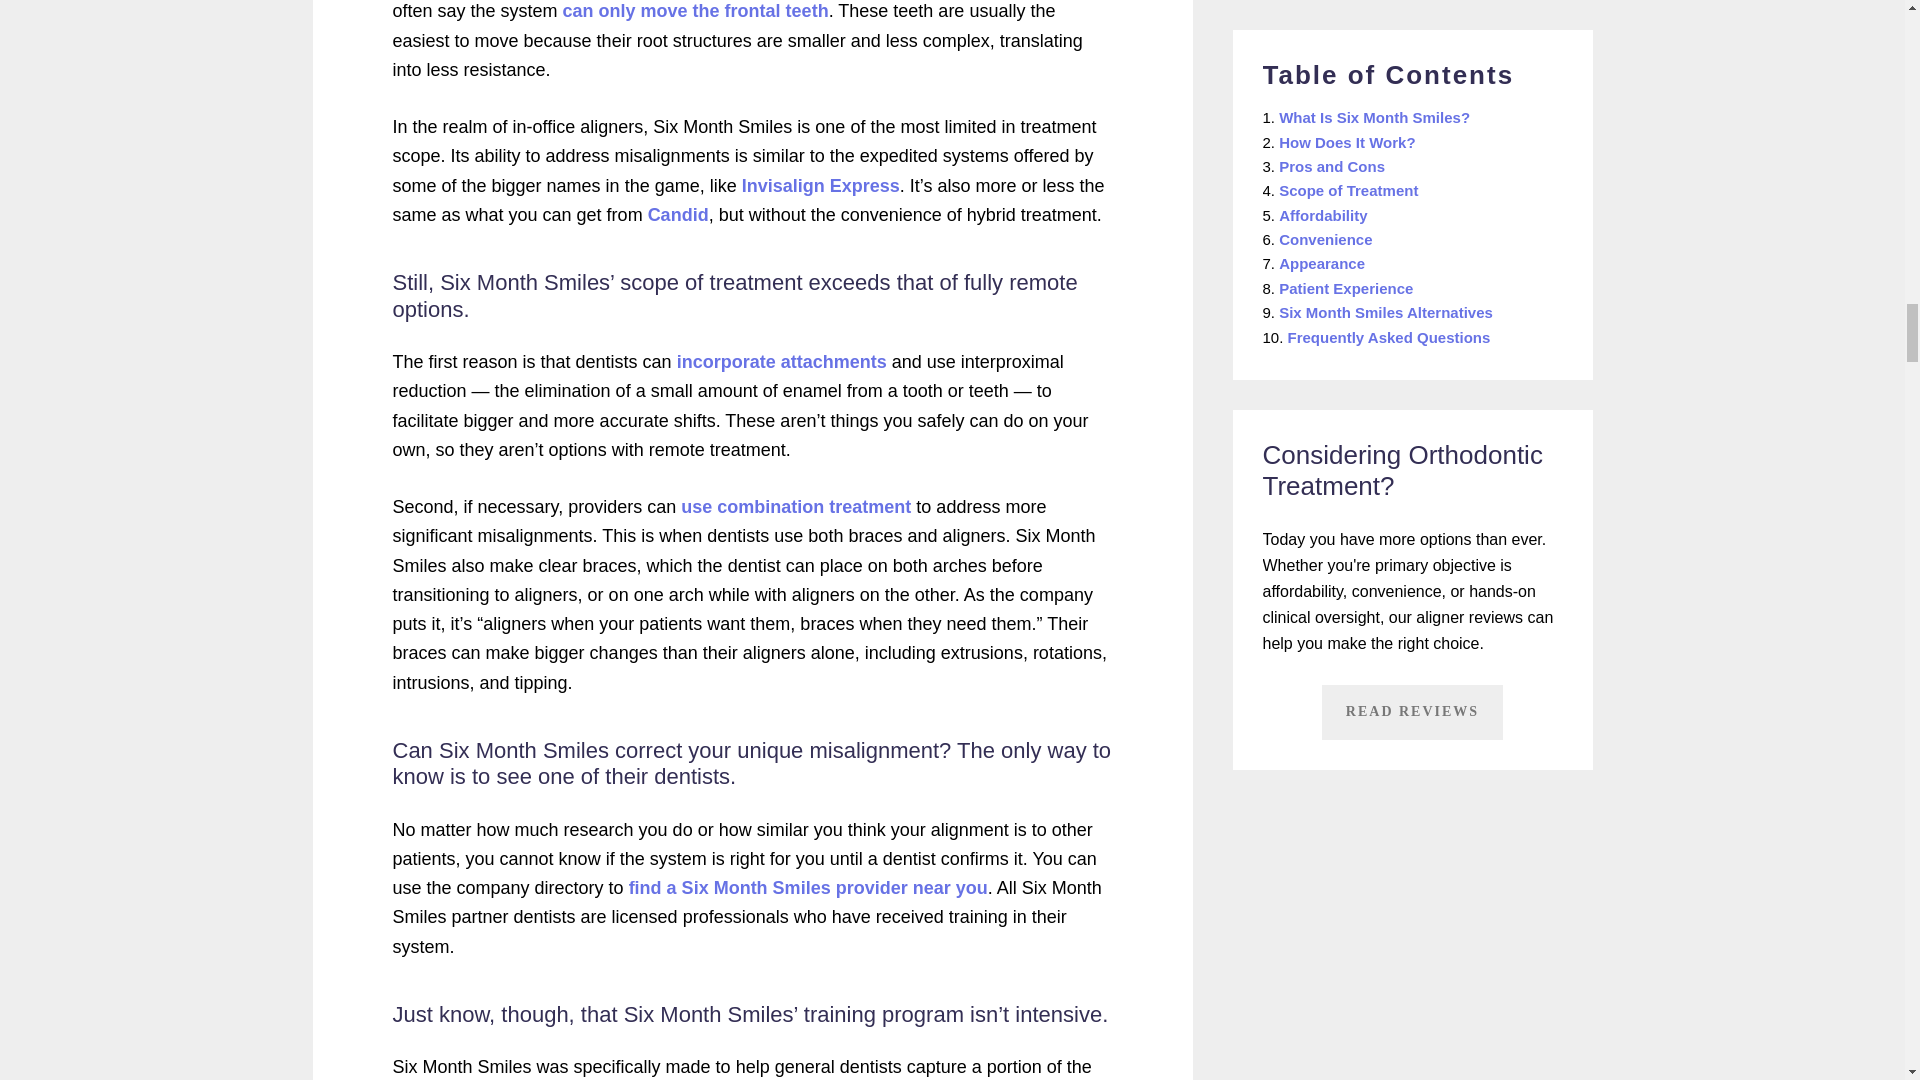 The width and height of the screenshot is (1920, 1080). Describe the element at coordinates (782, 362) in the screenshot. I see `incorporate attachments` at that location.